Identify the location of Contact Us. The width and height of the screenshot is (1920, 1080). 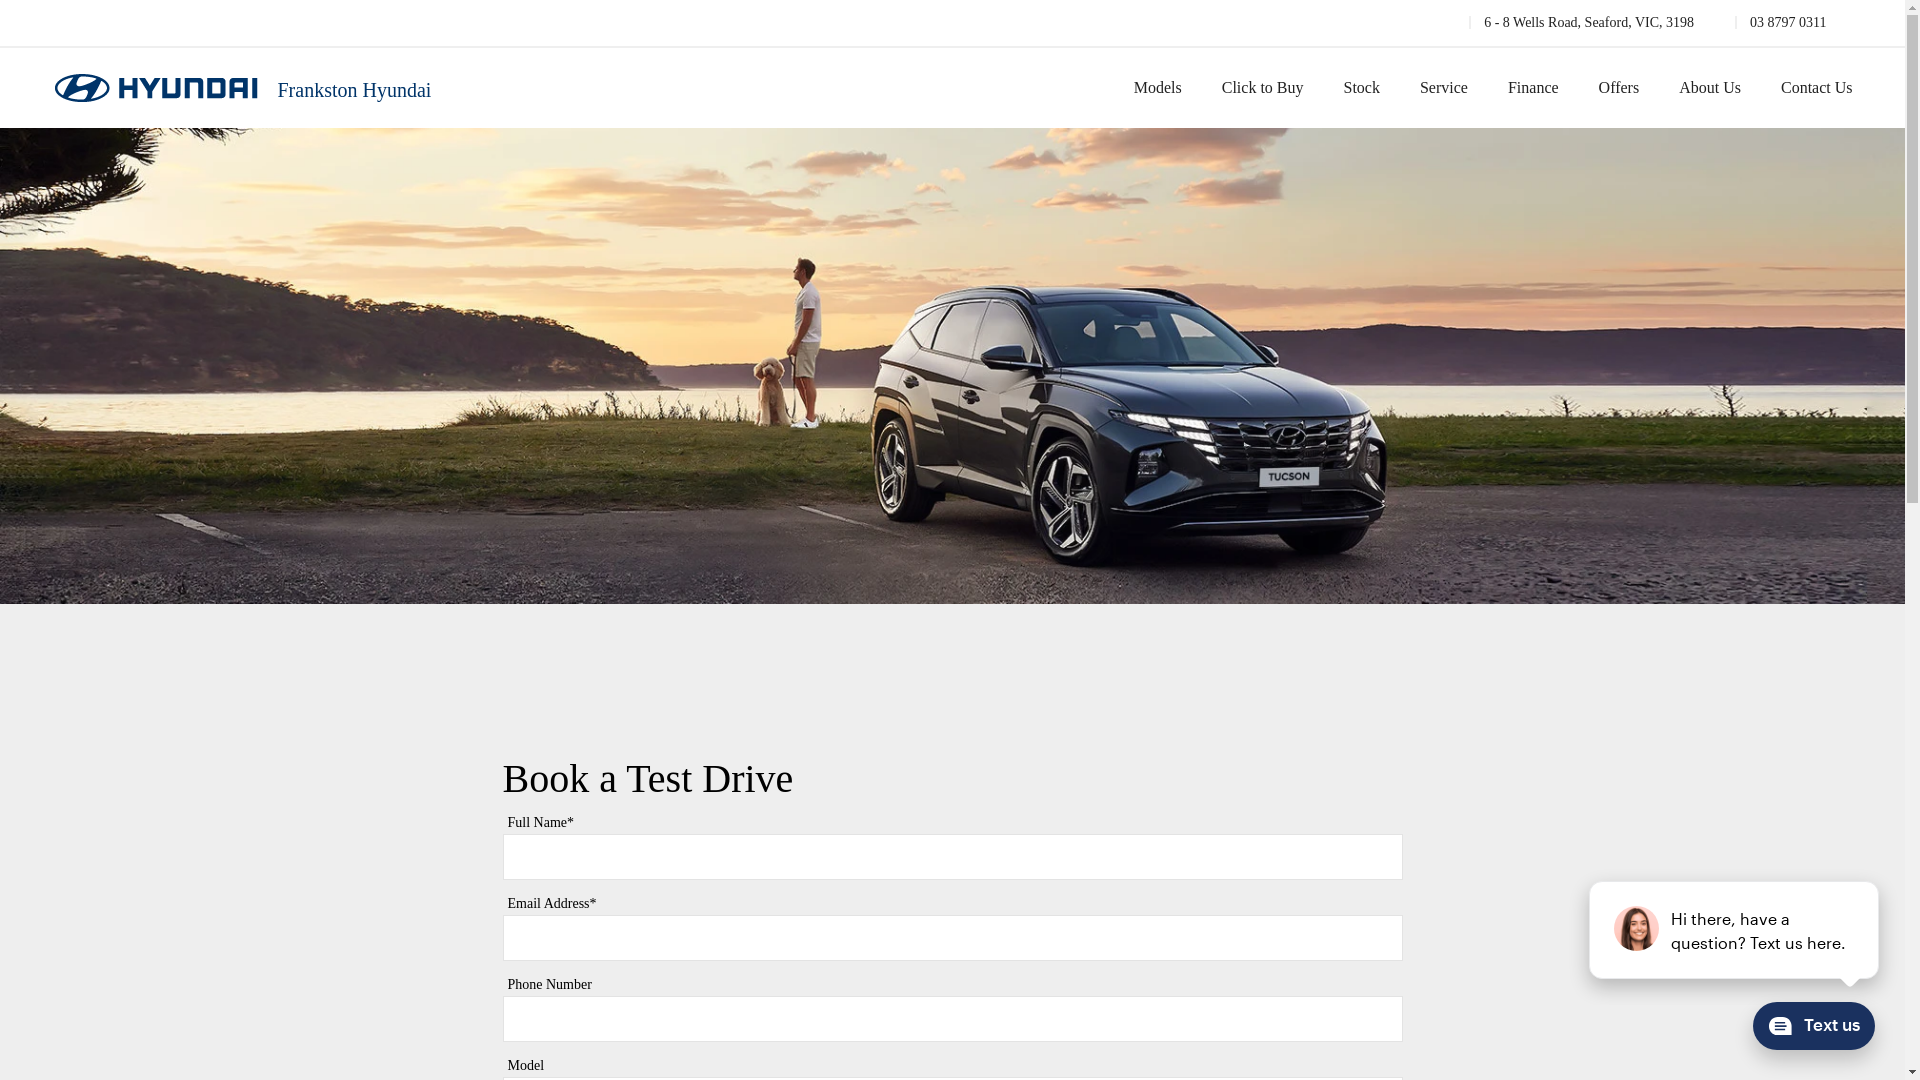
(1807, 88).